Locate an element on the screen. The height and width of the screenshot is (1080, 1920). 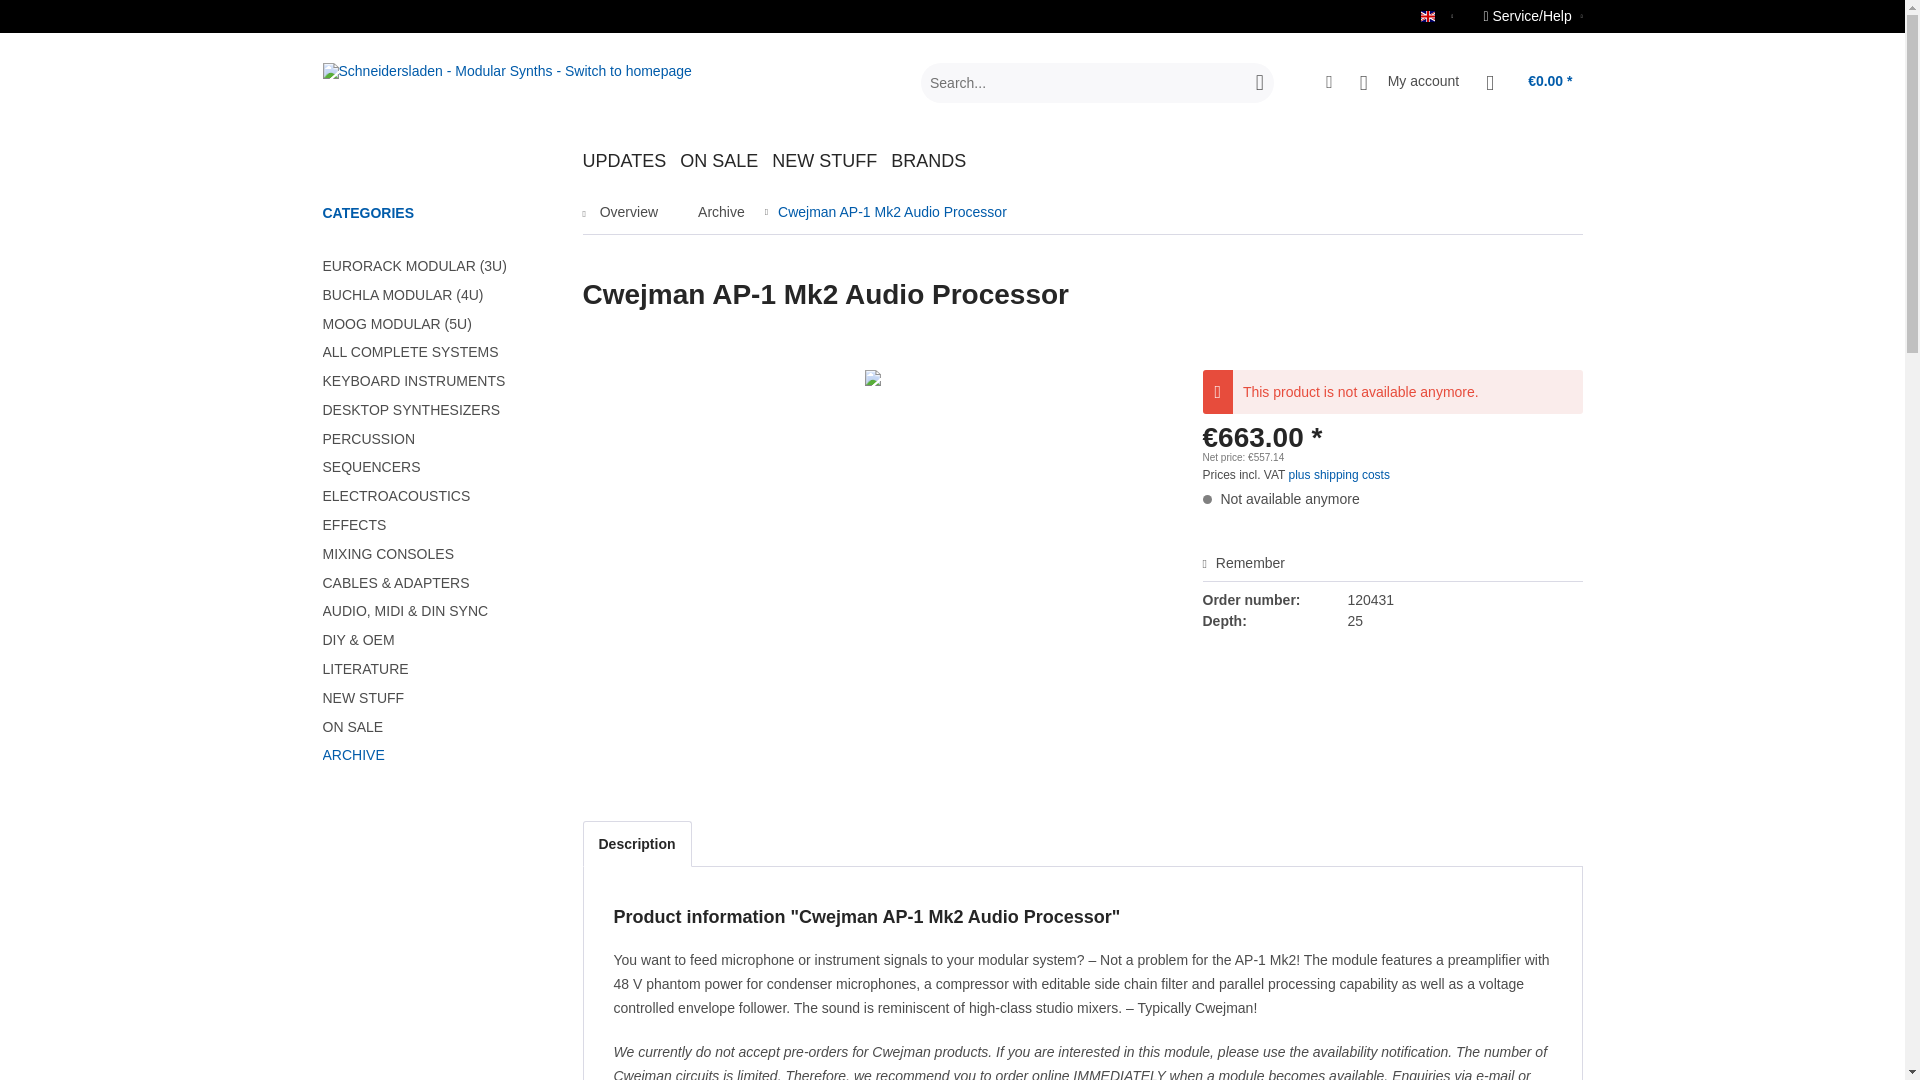
My account is located at coordinates (725, 161).